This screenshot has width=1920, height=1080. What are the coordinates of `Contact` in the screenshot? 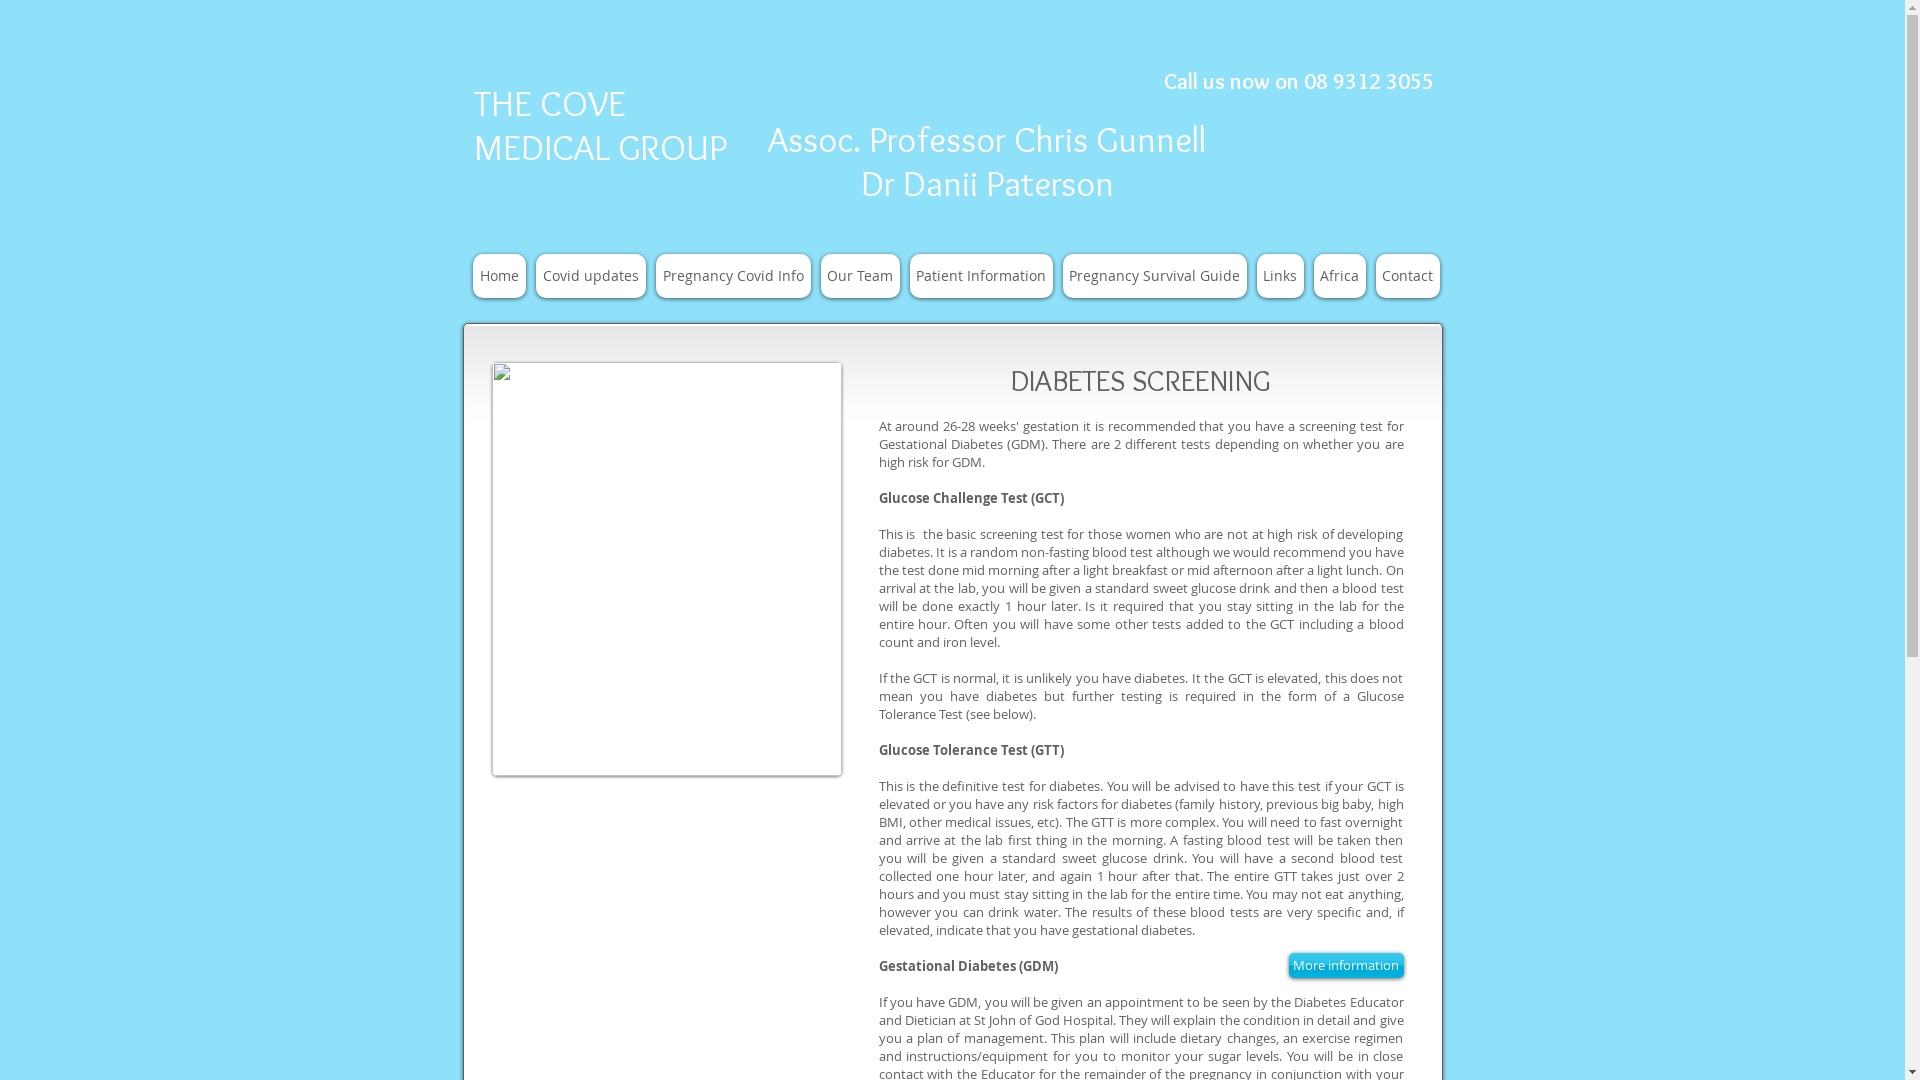 It's located at (1408, 276).